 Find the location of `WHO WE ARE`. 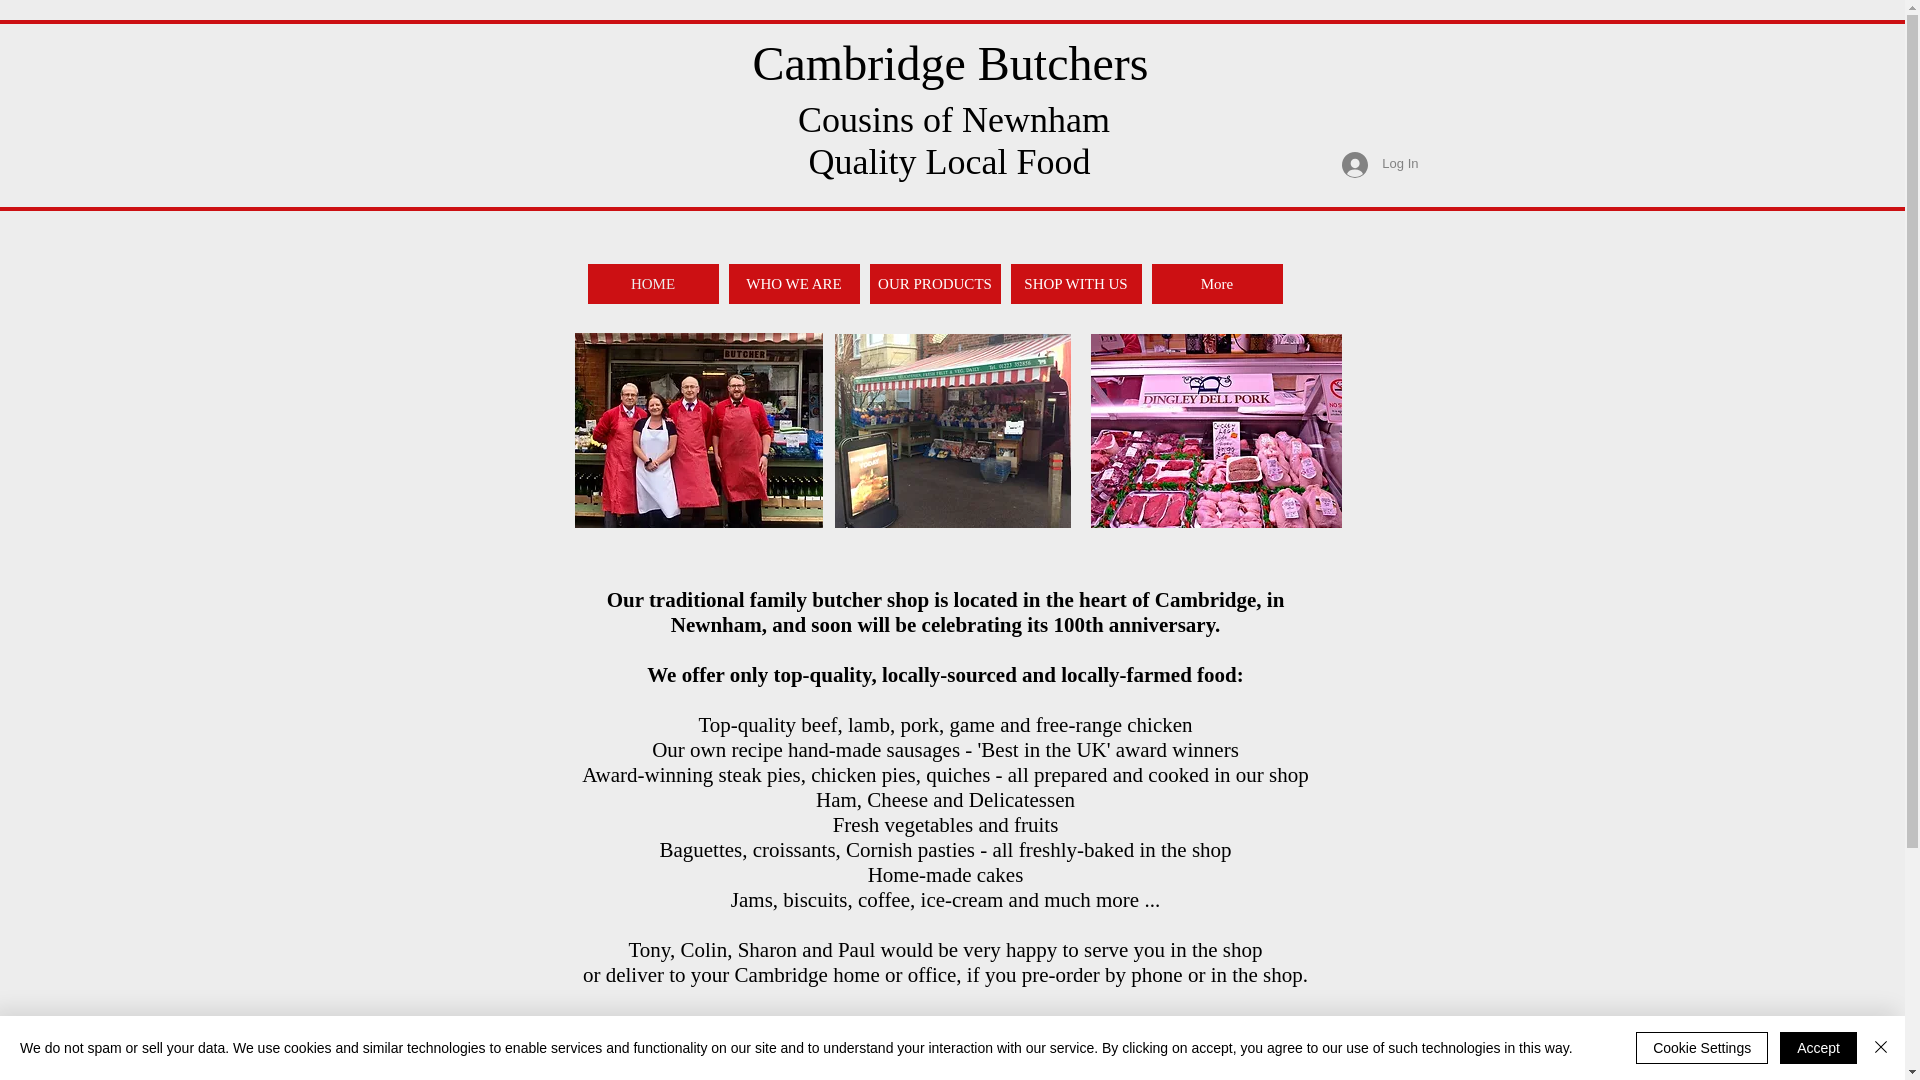

WHO WE ARE is located at coordinates (792, 283).